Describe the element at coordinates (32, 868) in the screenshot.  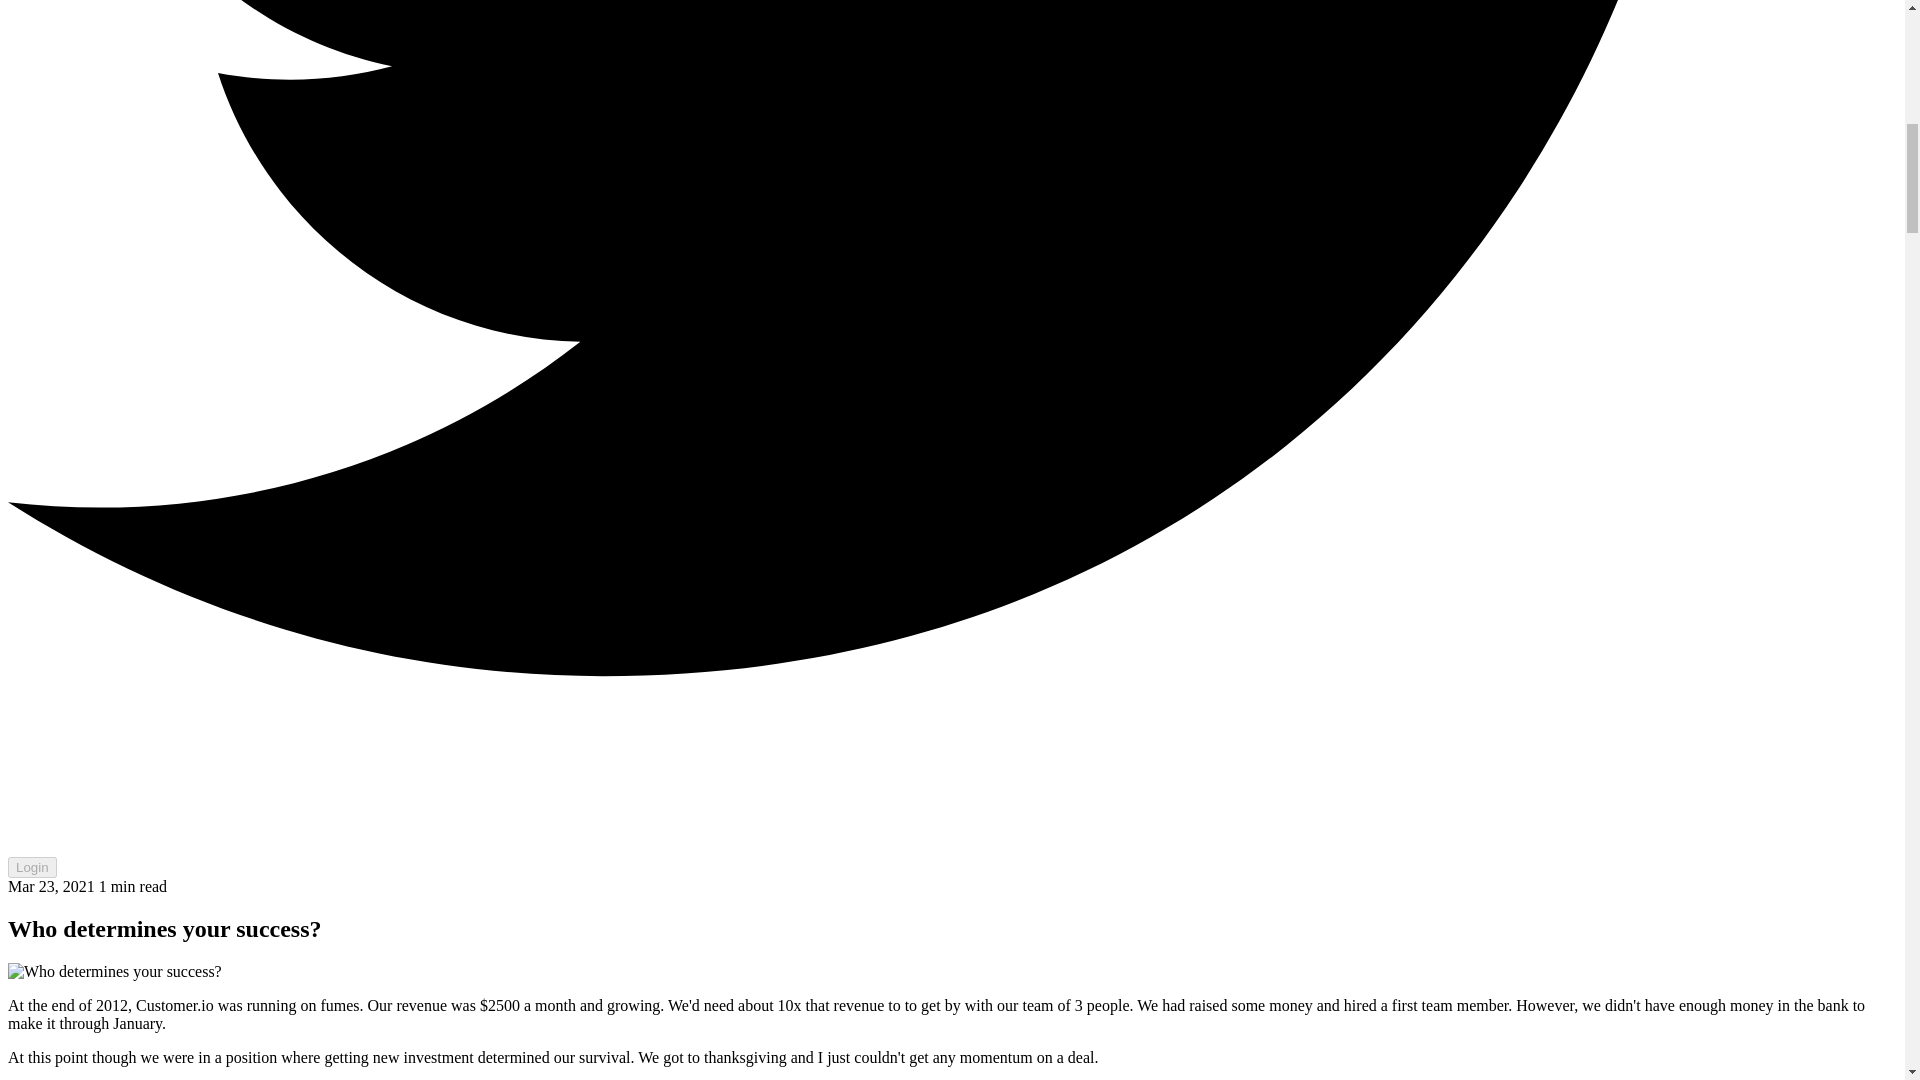
I see `Login` at that location.